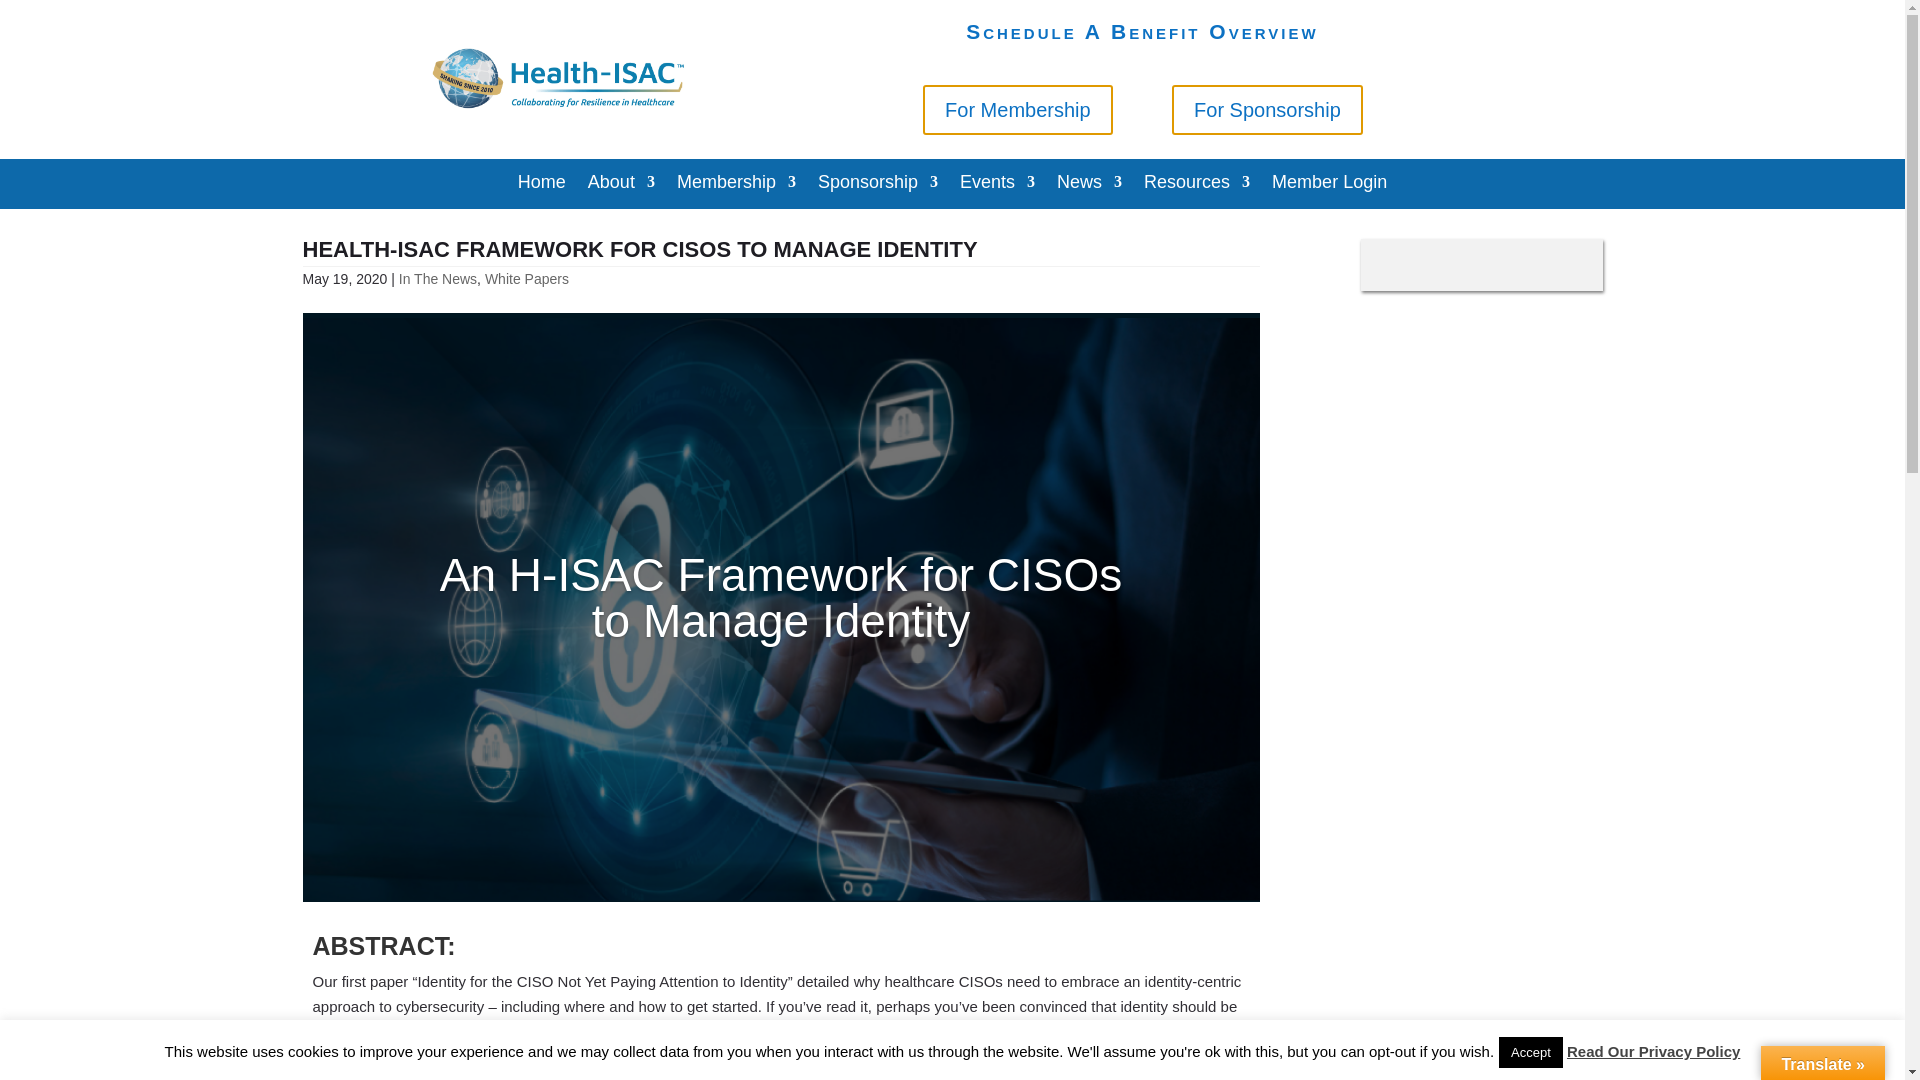 This screenshot has width=1920, height=1080. Describe the element at coordinates (620, 185) in the screenshot. I see `About` at that location.